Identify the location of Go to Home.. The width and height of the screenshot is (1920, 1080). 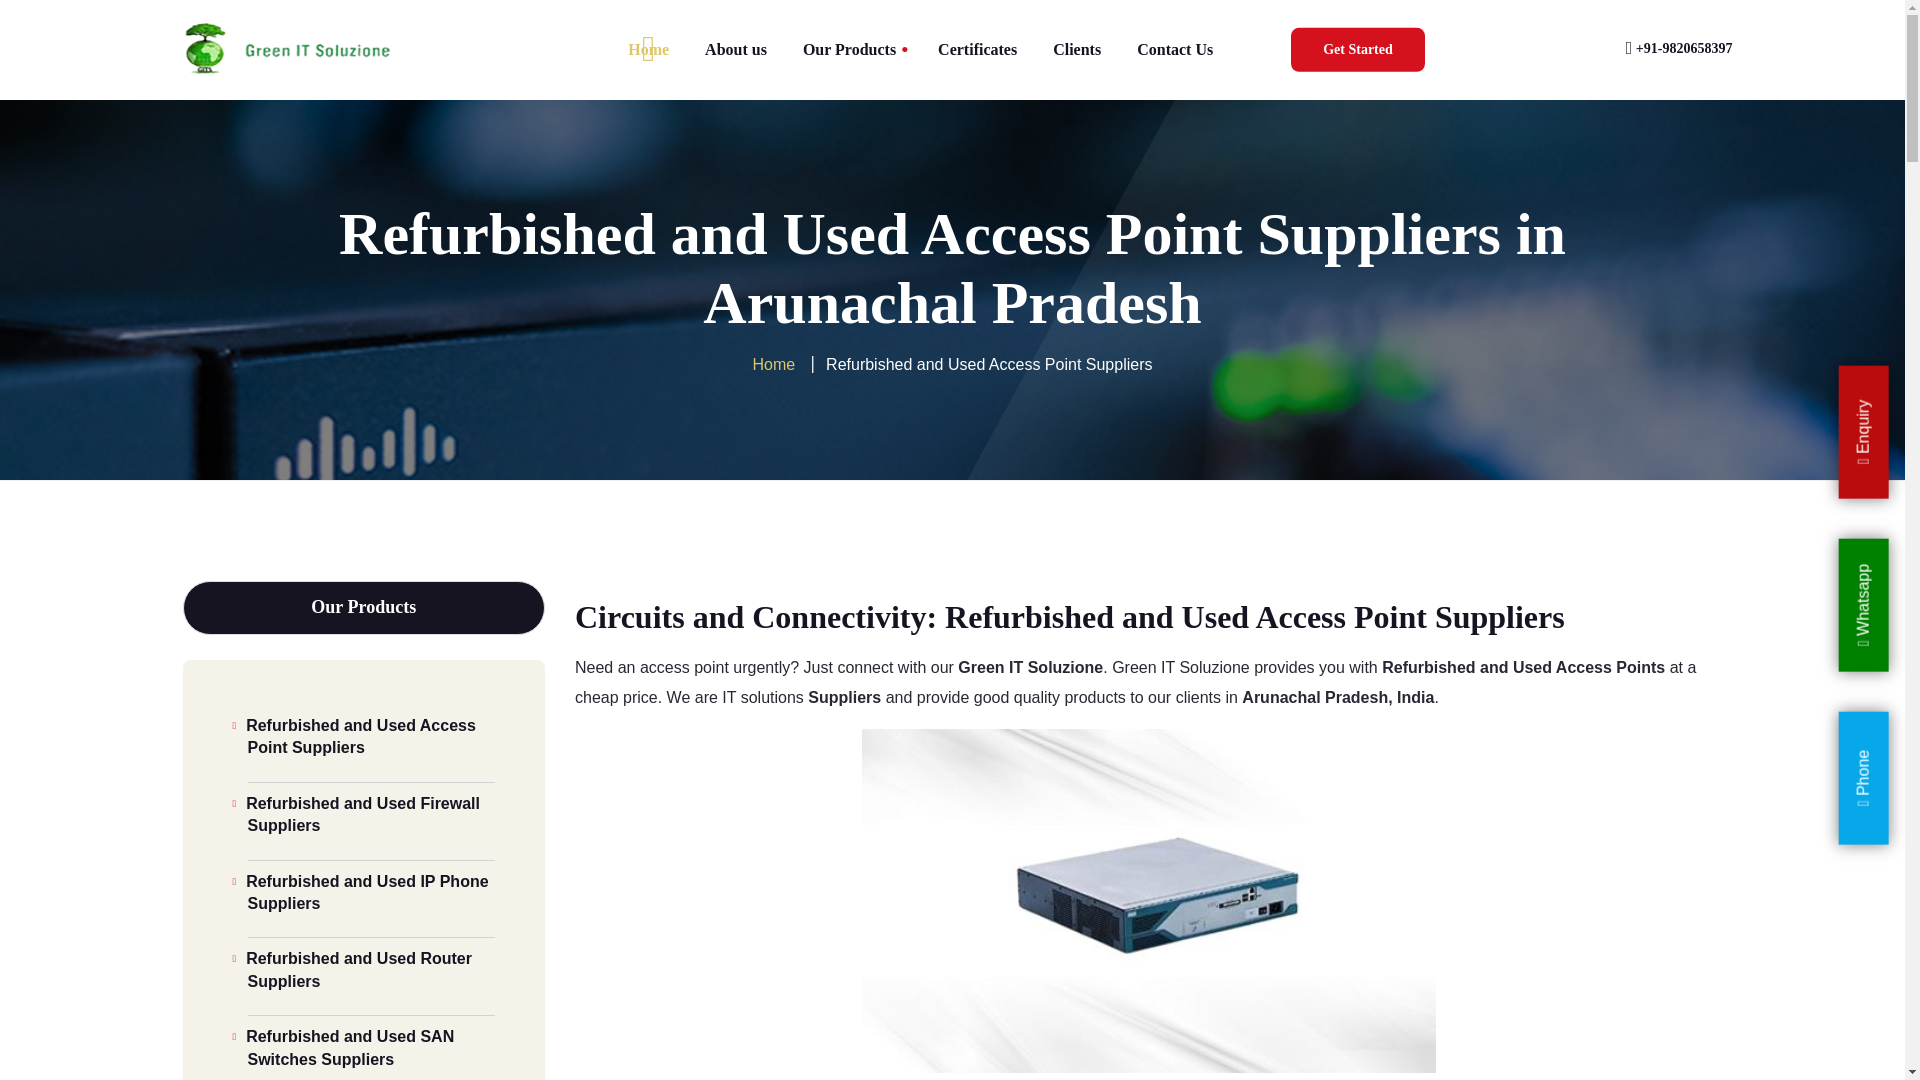
(774, 364).